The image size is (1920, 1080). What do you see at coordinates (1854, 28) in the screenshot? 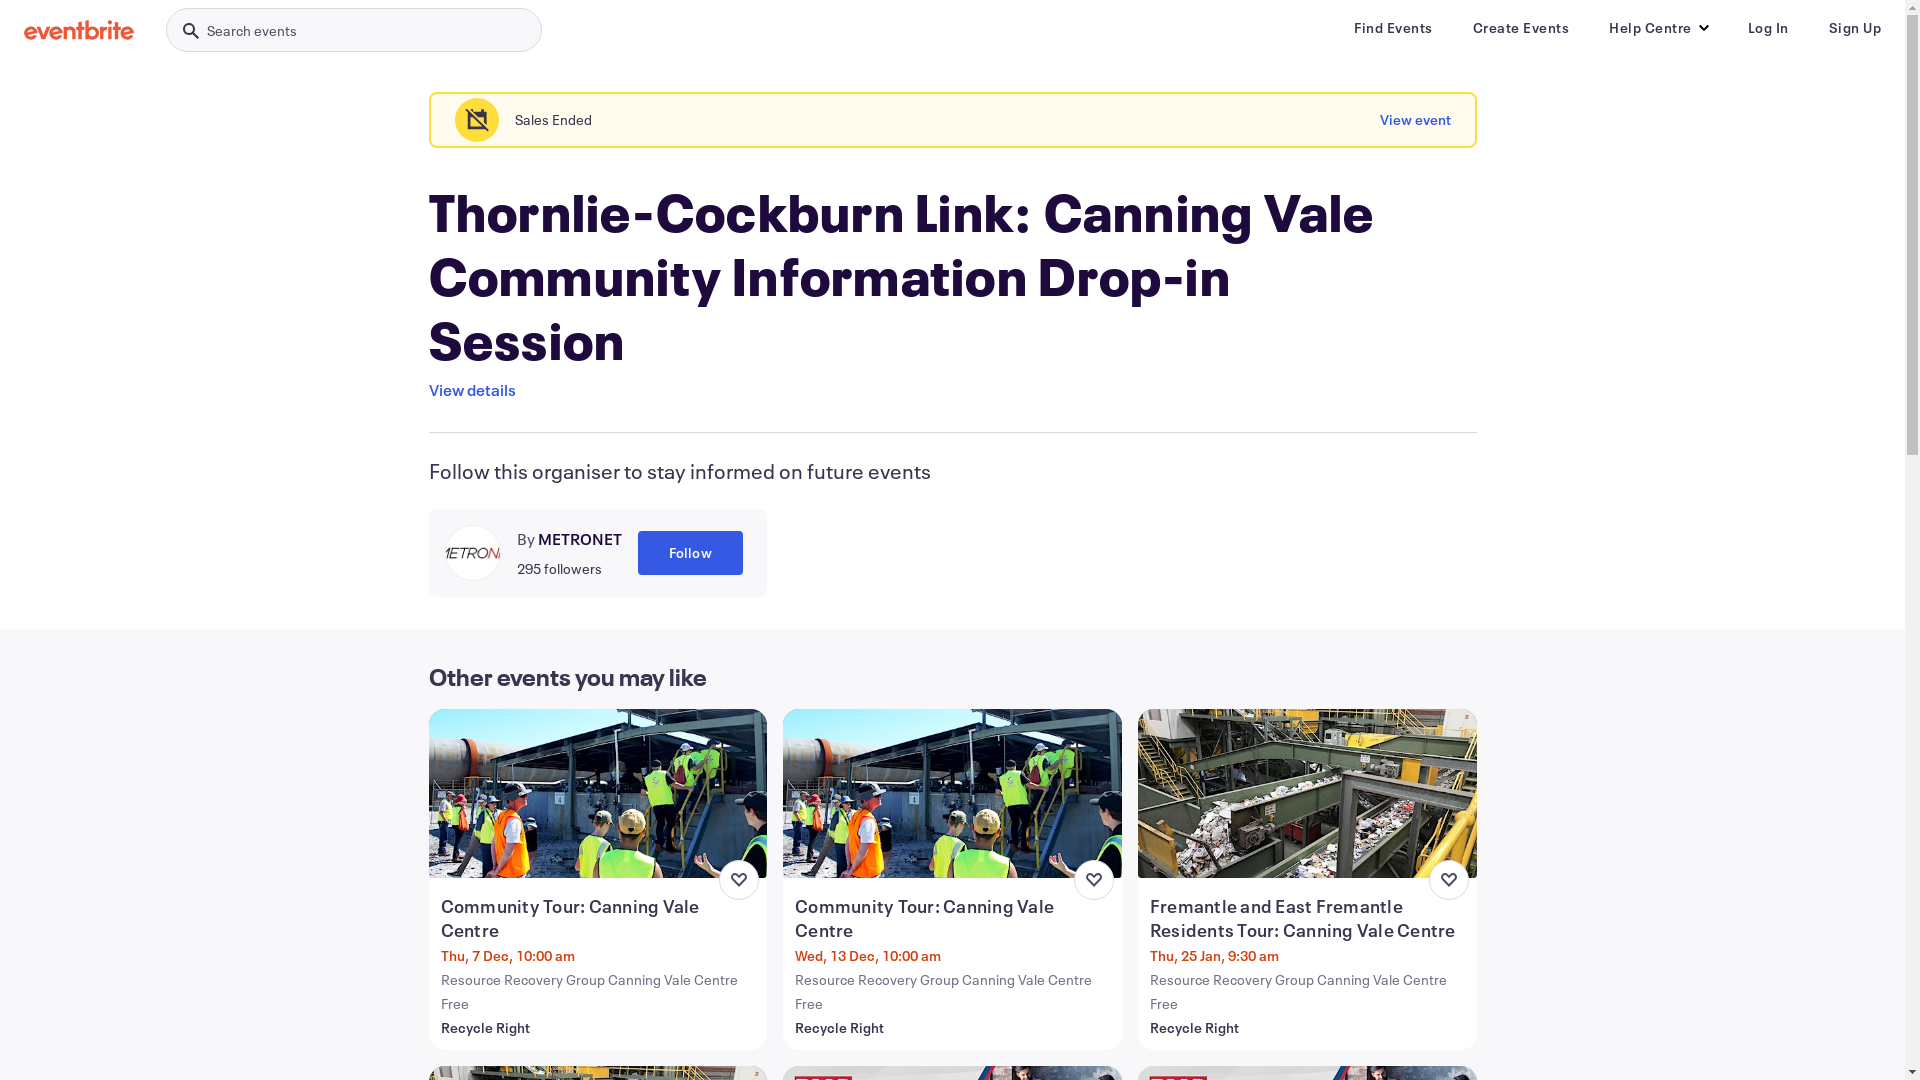
I see `Sign Up` at bounding box center [1854, 28].